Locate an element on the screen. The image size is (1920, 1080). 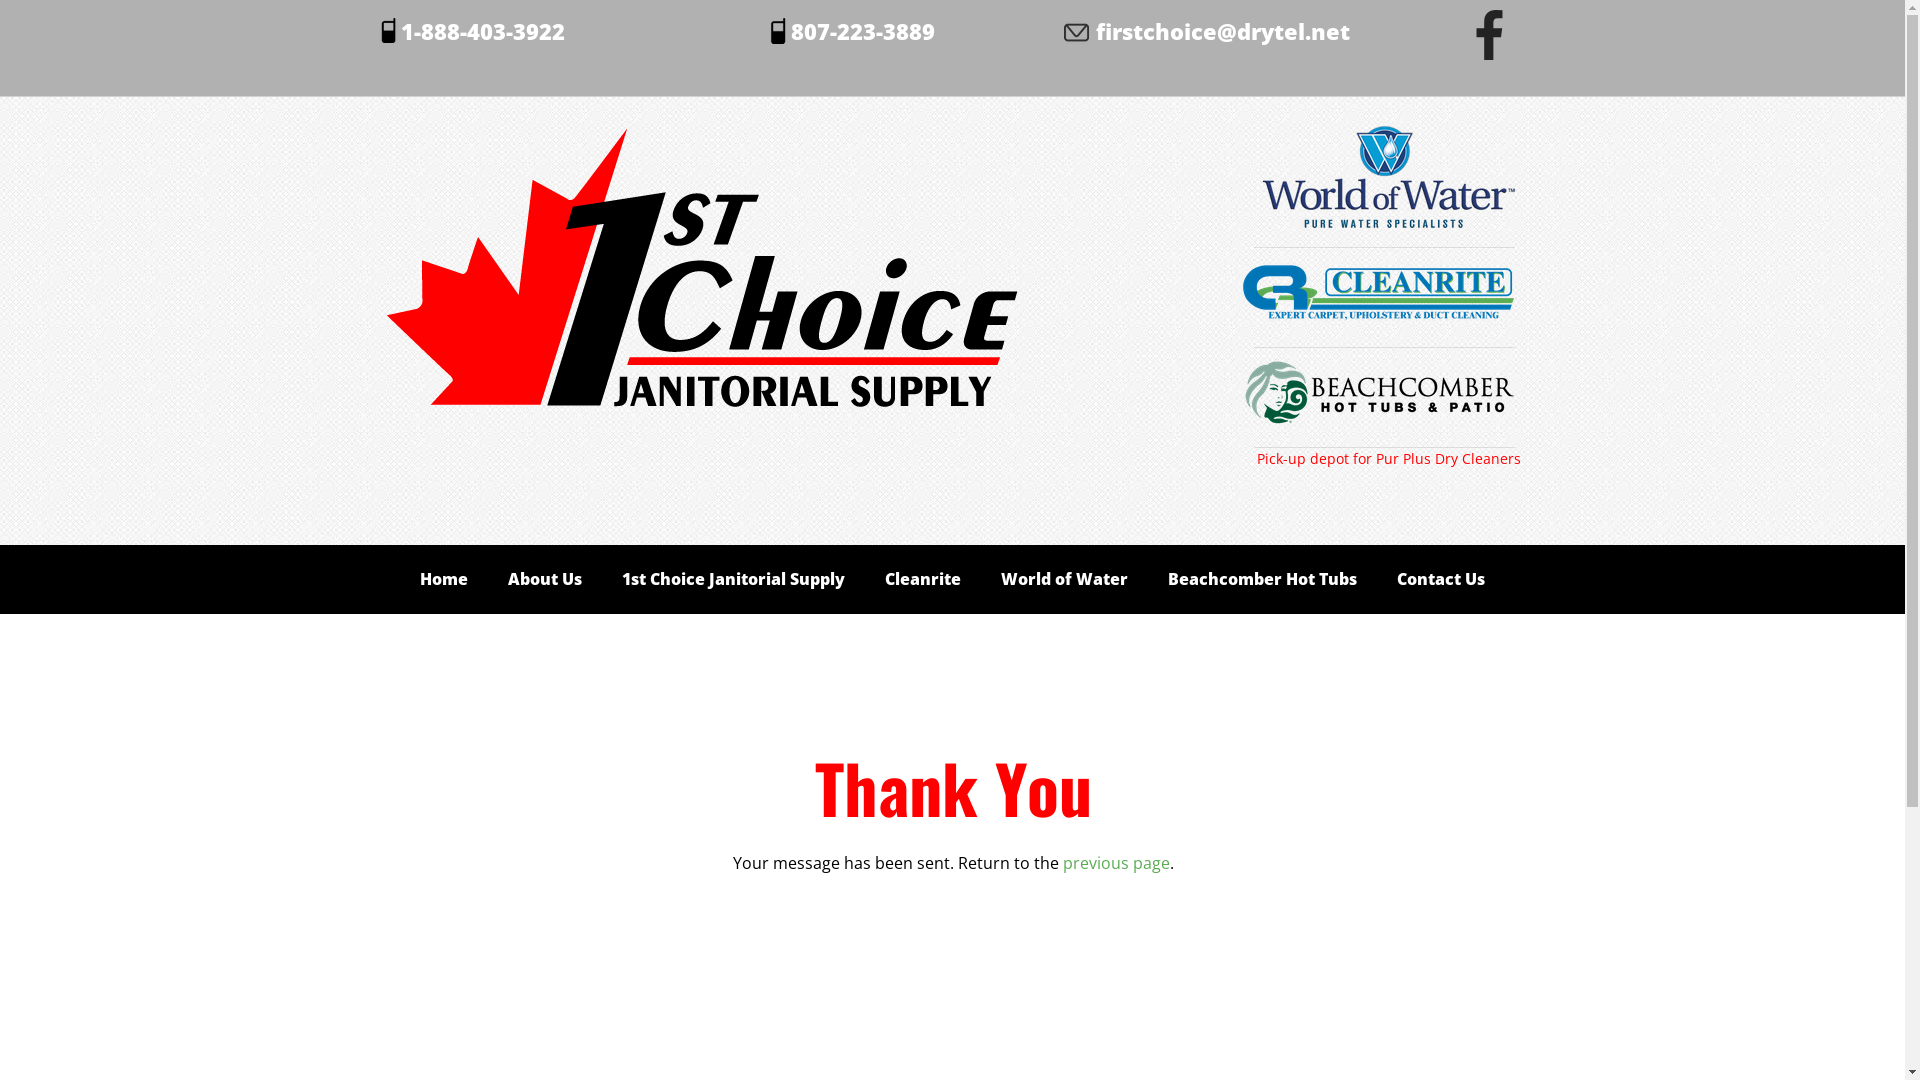
firstchoice@drytel.net is located at coordinates (1223, 31).